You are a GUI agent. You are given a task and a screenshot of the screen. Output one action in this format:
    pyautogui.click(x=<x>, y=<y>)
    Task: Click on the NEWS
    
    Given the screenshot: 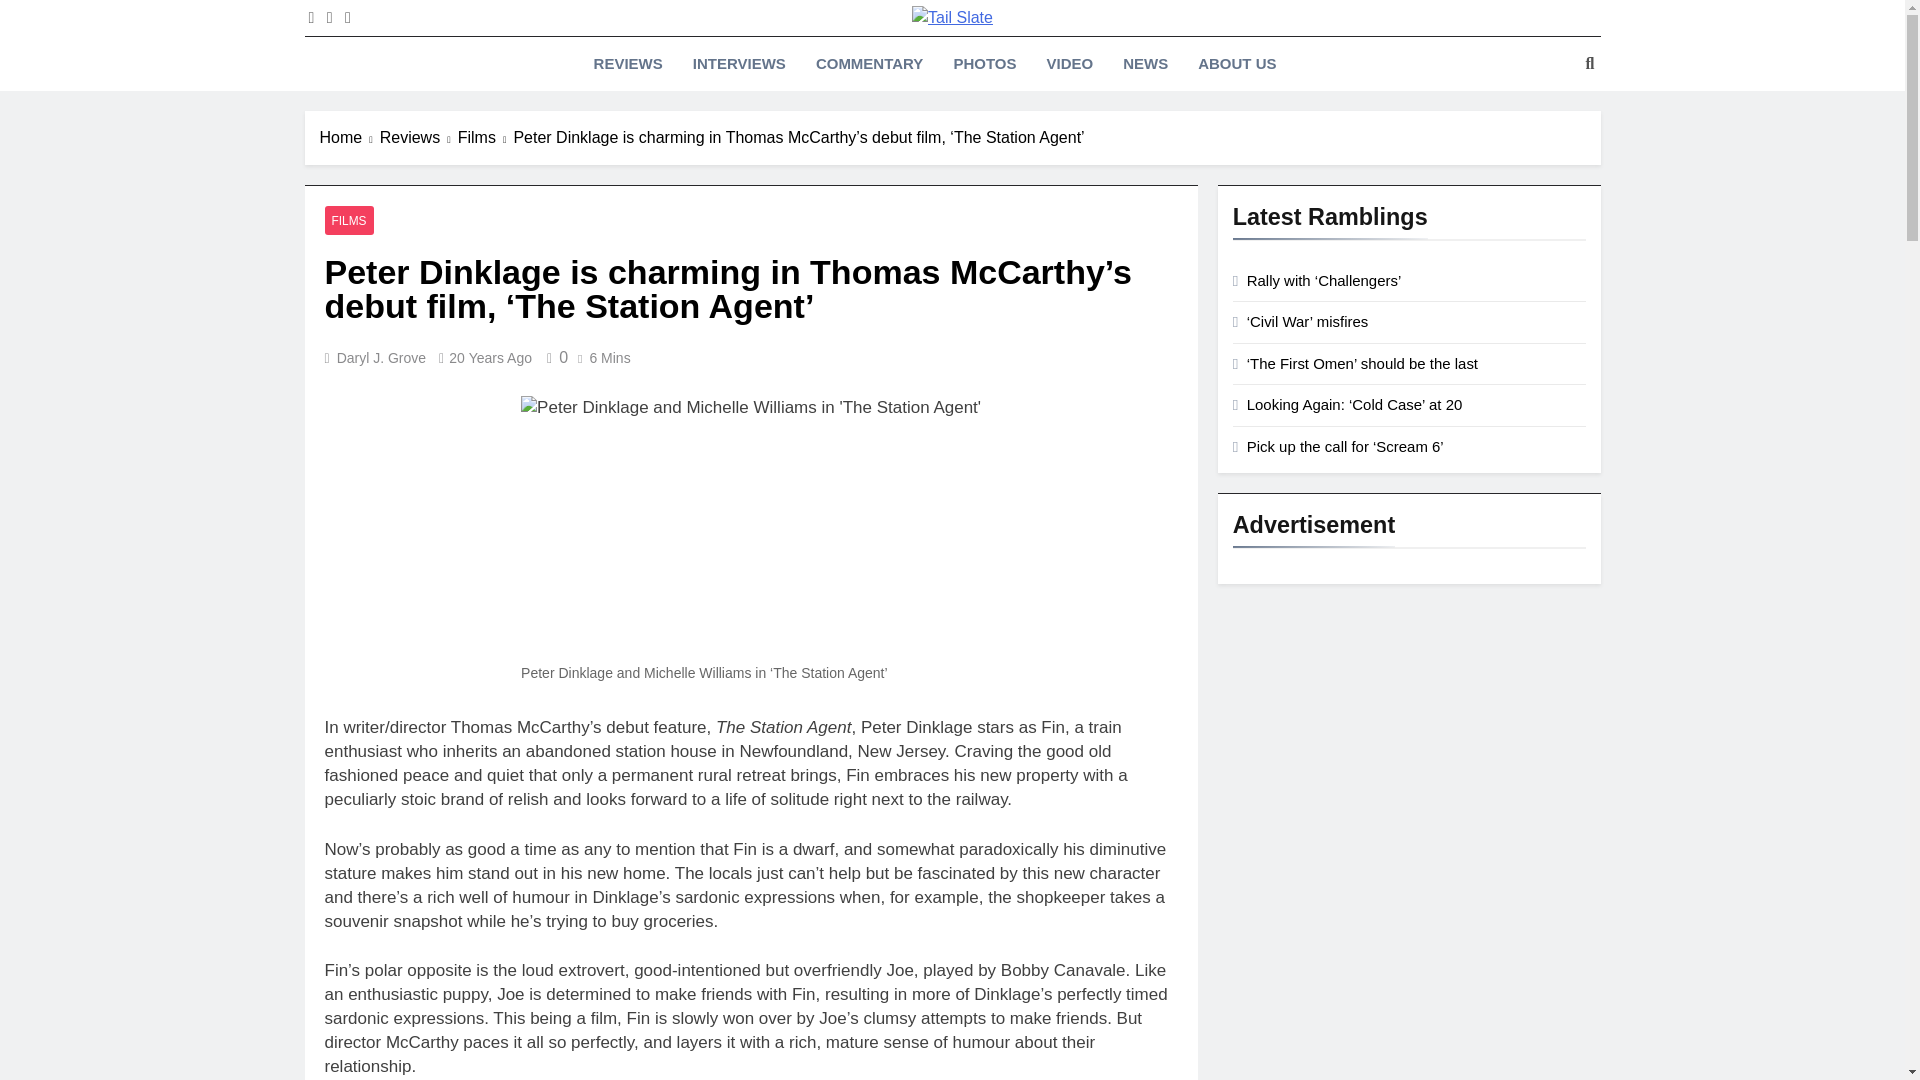 What is the action you would take?
    pyautogui.click(x=1144, y=63)
    